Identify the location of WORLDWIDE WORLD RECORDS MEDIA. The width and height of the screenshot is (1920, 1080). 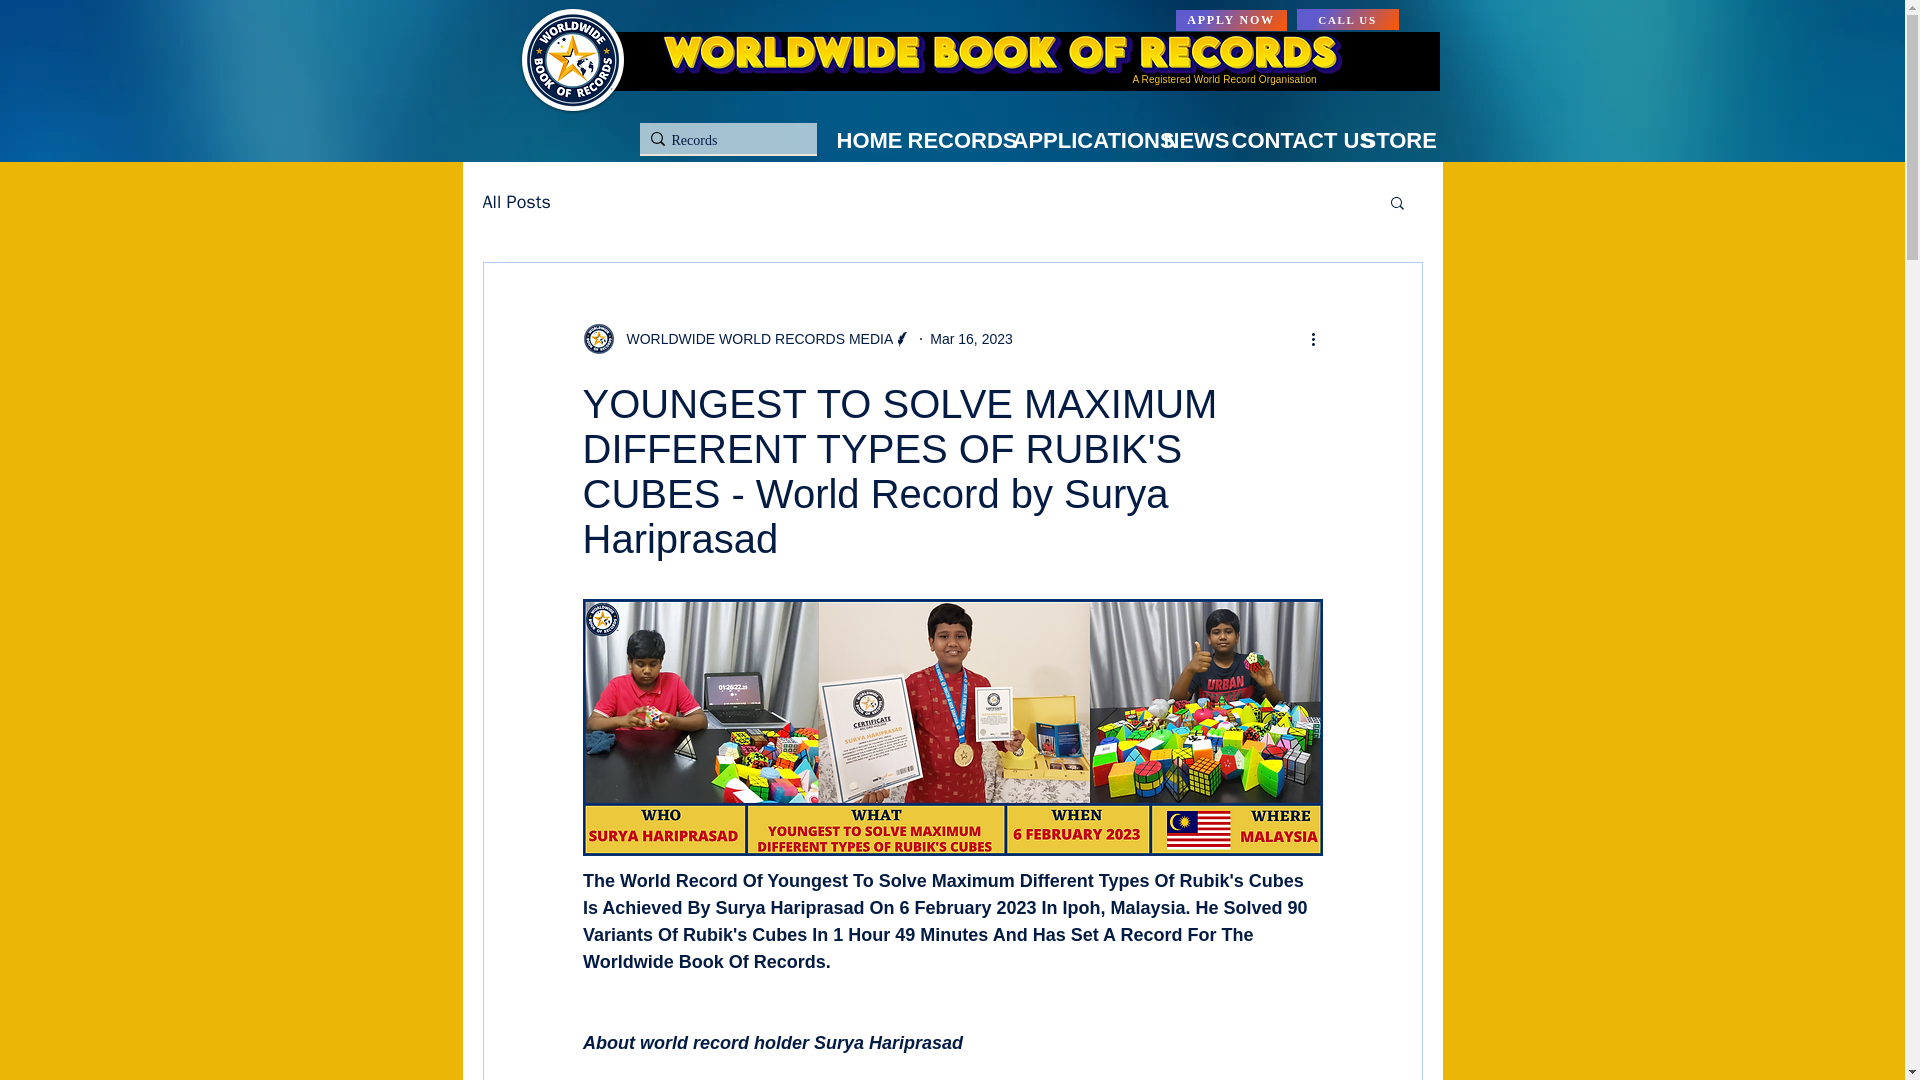
(753, 338).